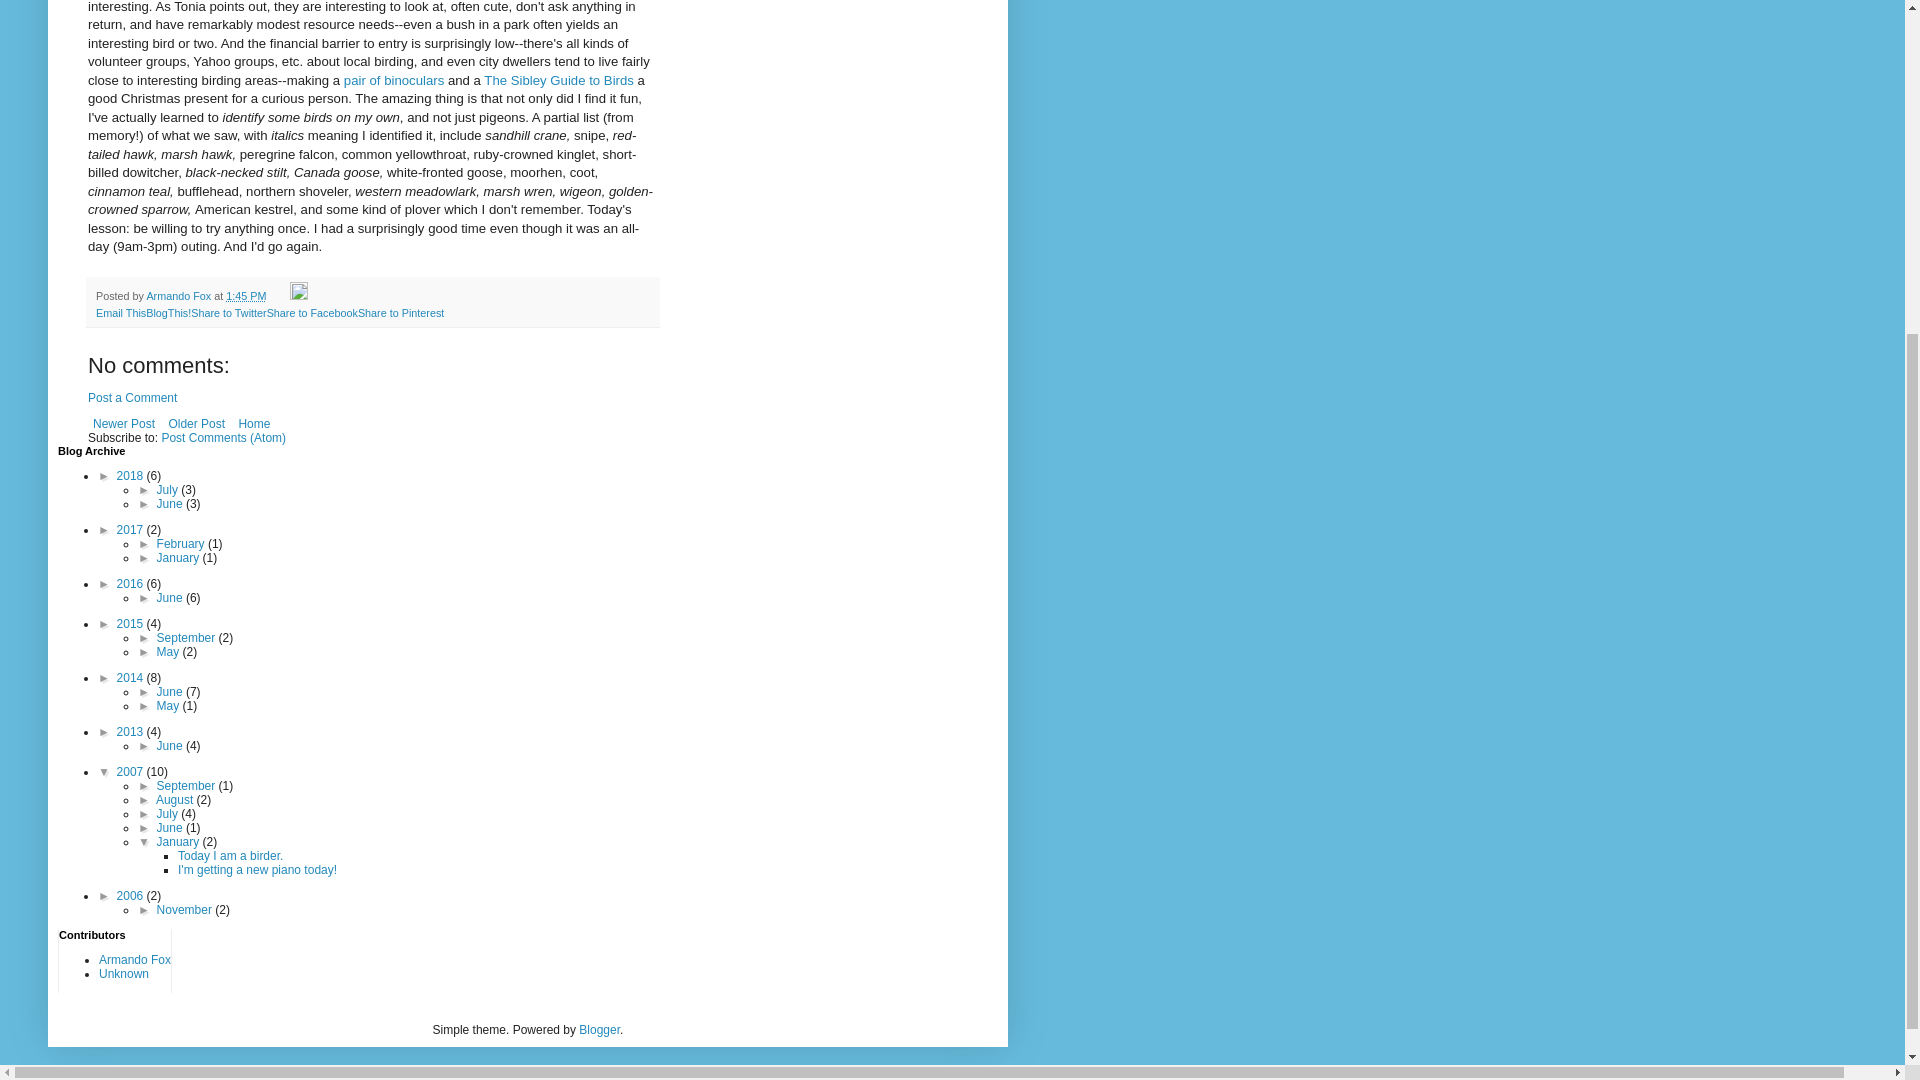 This screenshot has width=1920, height=1080. Describe the element at coordinates (182, 543) in the screenshot. I see `February` at that location.